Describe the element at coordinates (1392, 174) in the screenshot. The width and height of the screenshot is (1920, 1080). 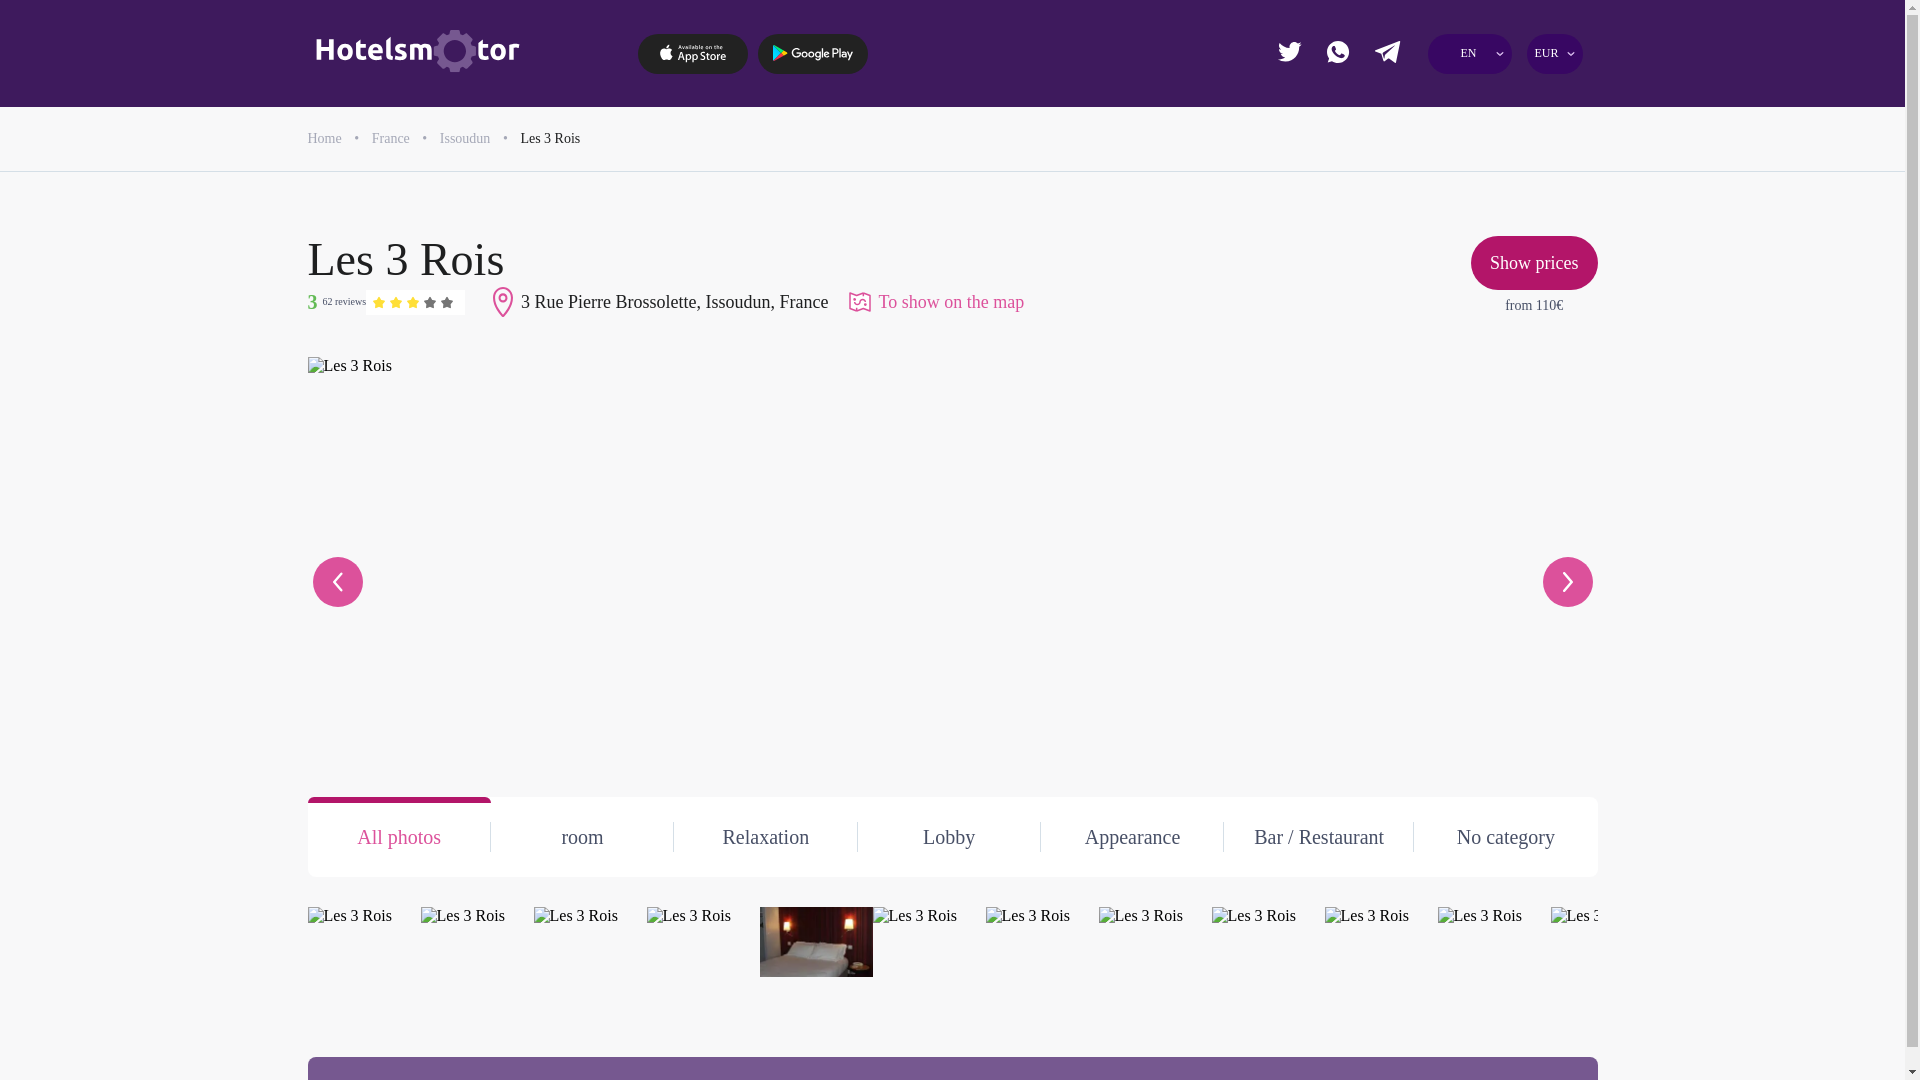
I see `pln` at that location.